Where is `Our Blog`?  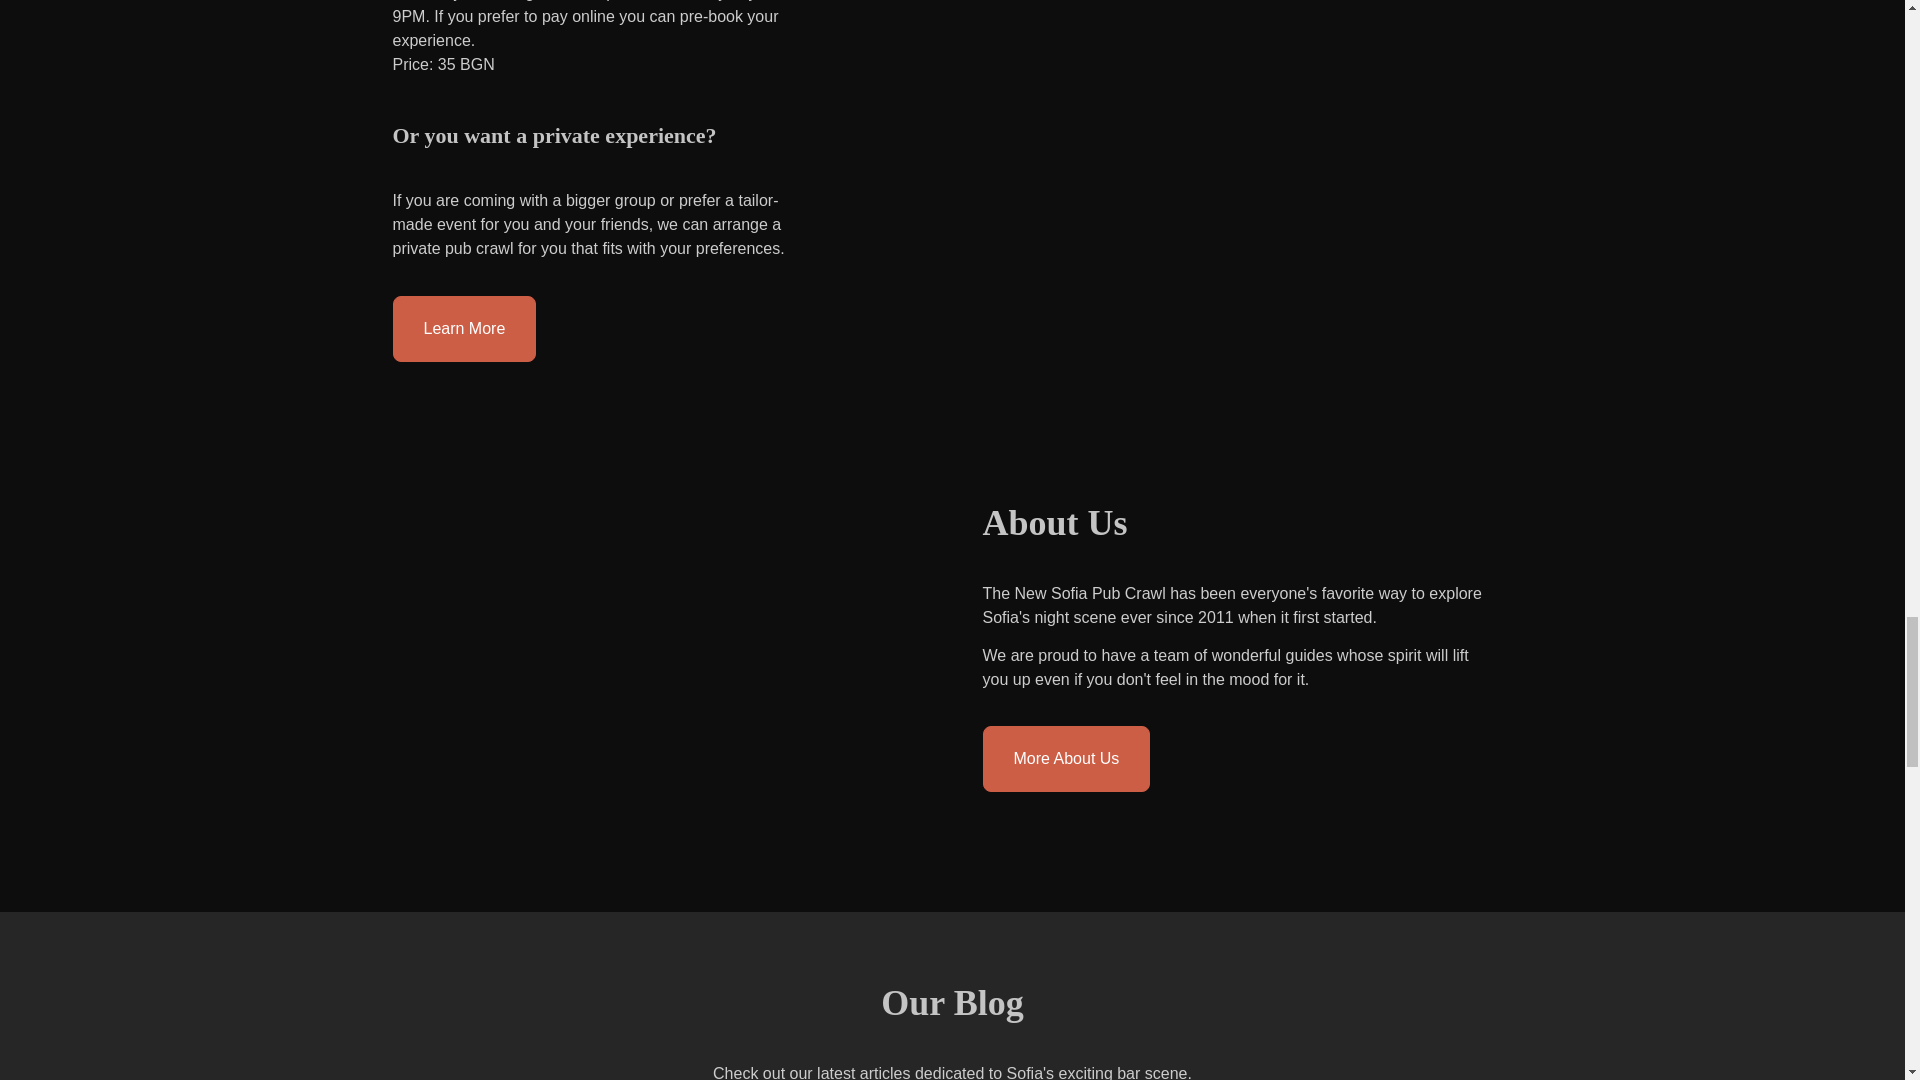
Our Blog is located at coordinates (952, 1002).